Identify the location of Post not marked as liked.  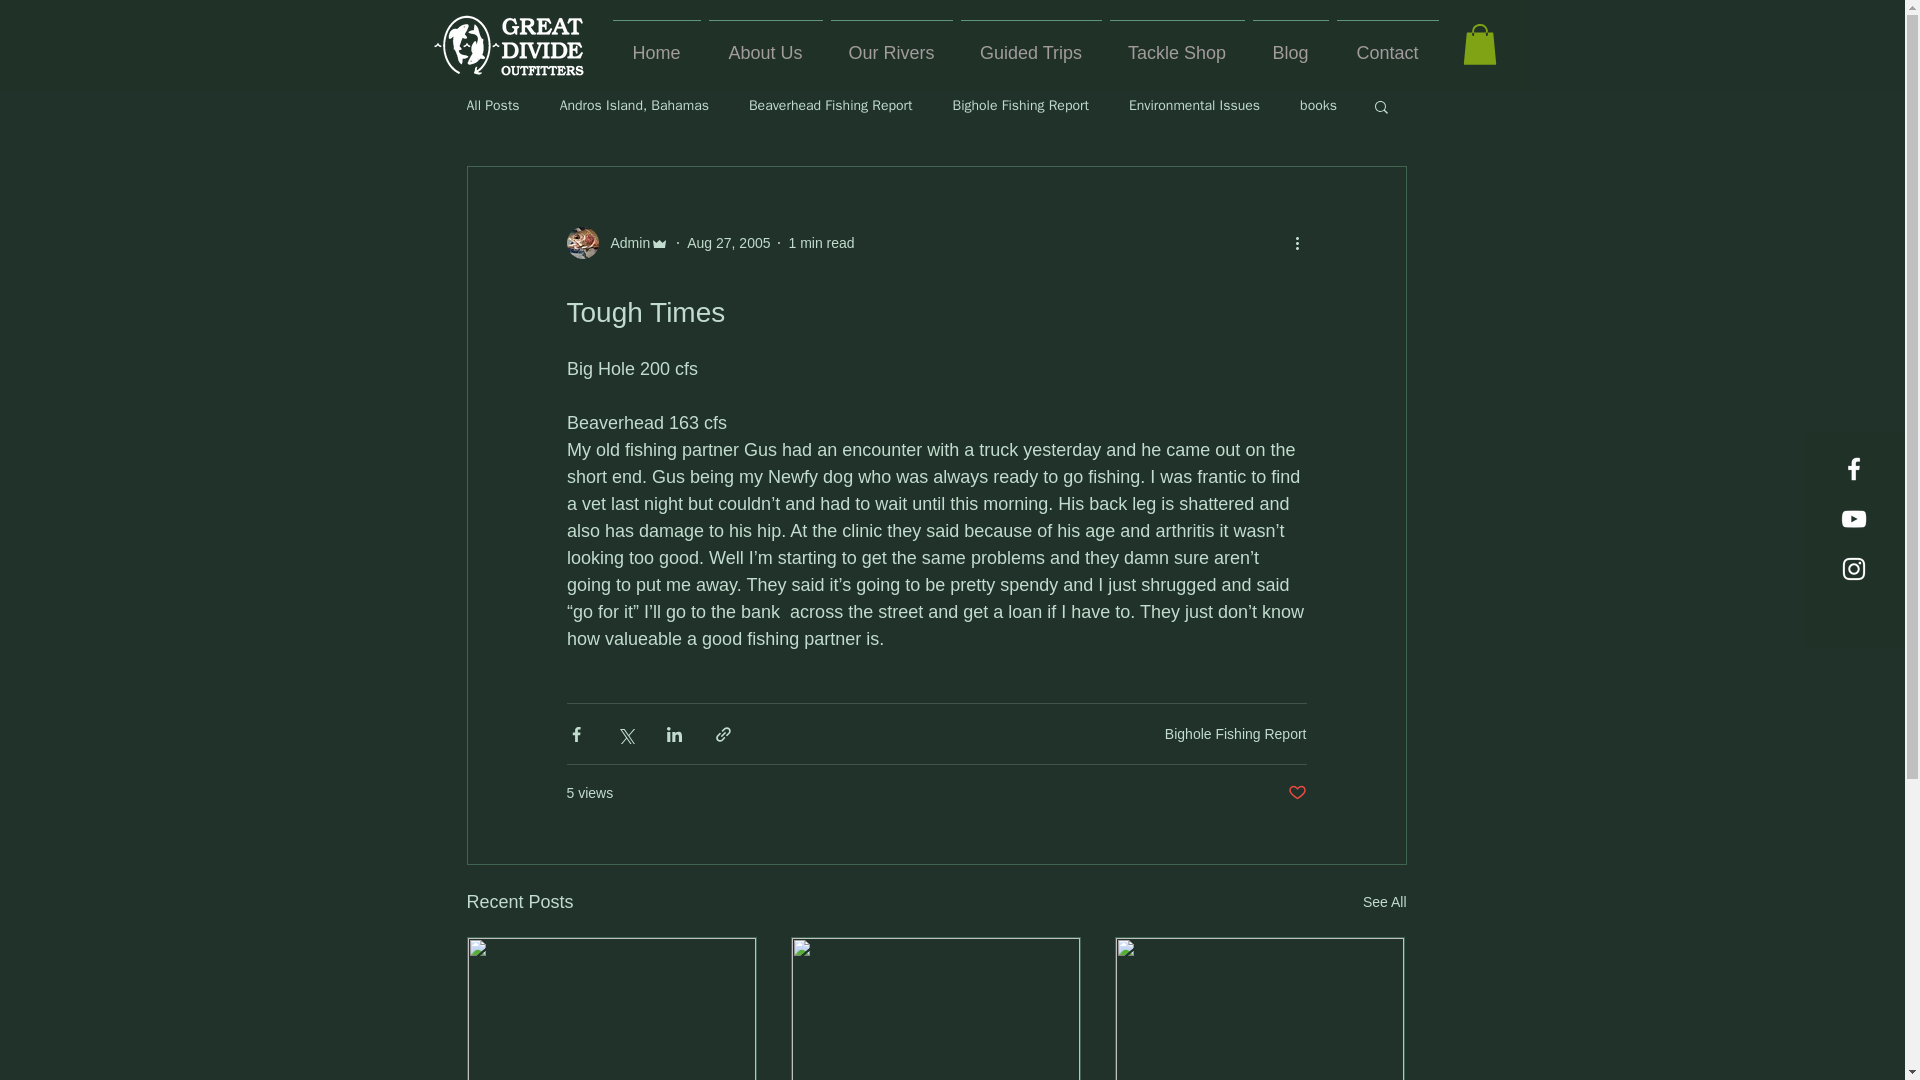
(1298, 793).